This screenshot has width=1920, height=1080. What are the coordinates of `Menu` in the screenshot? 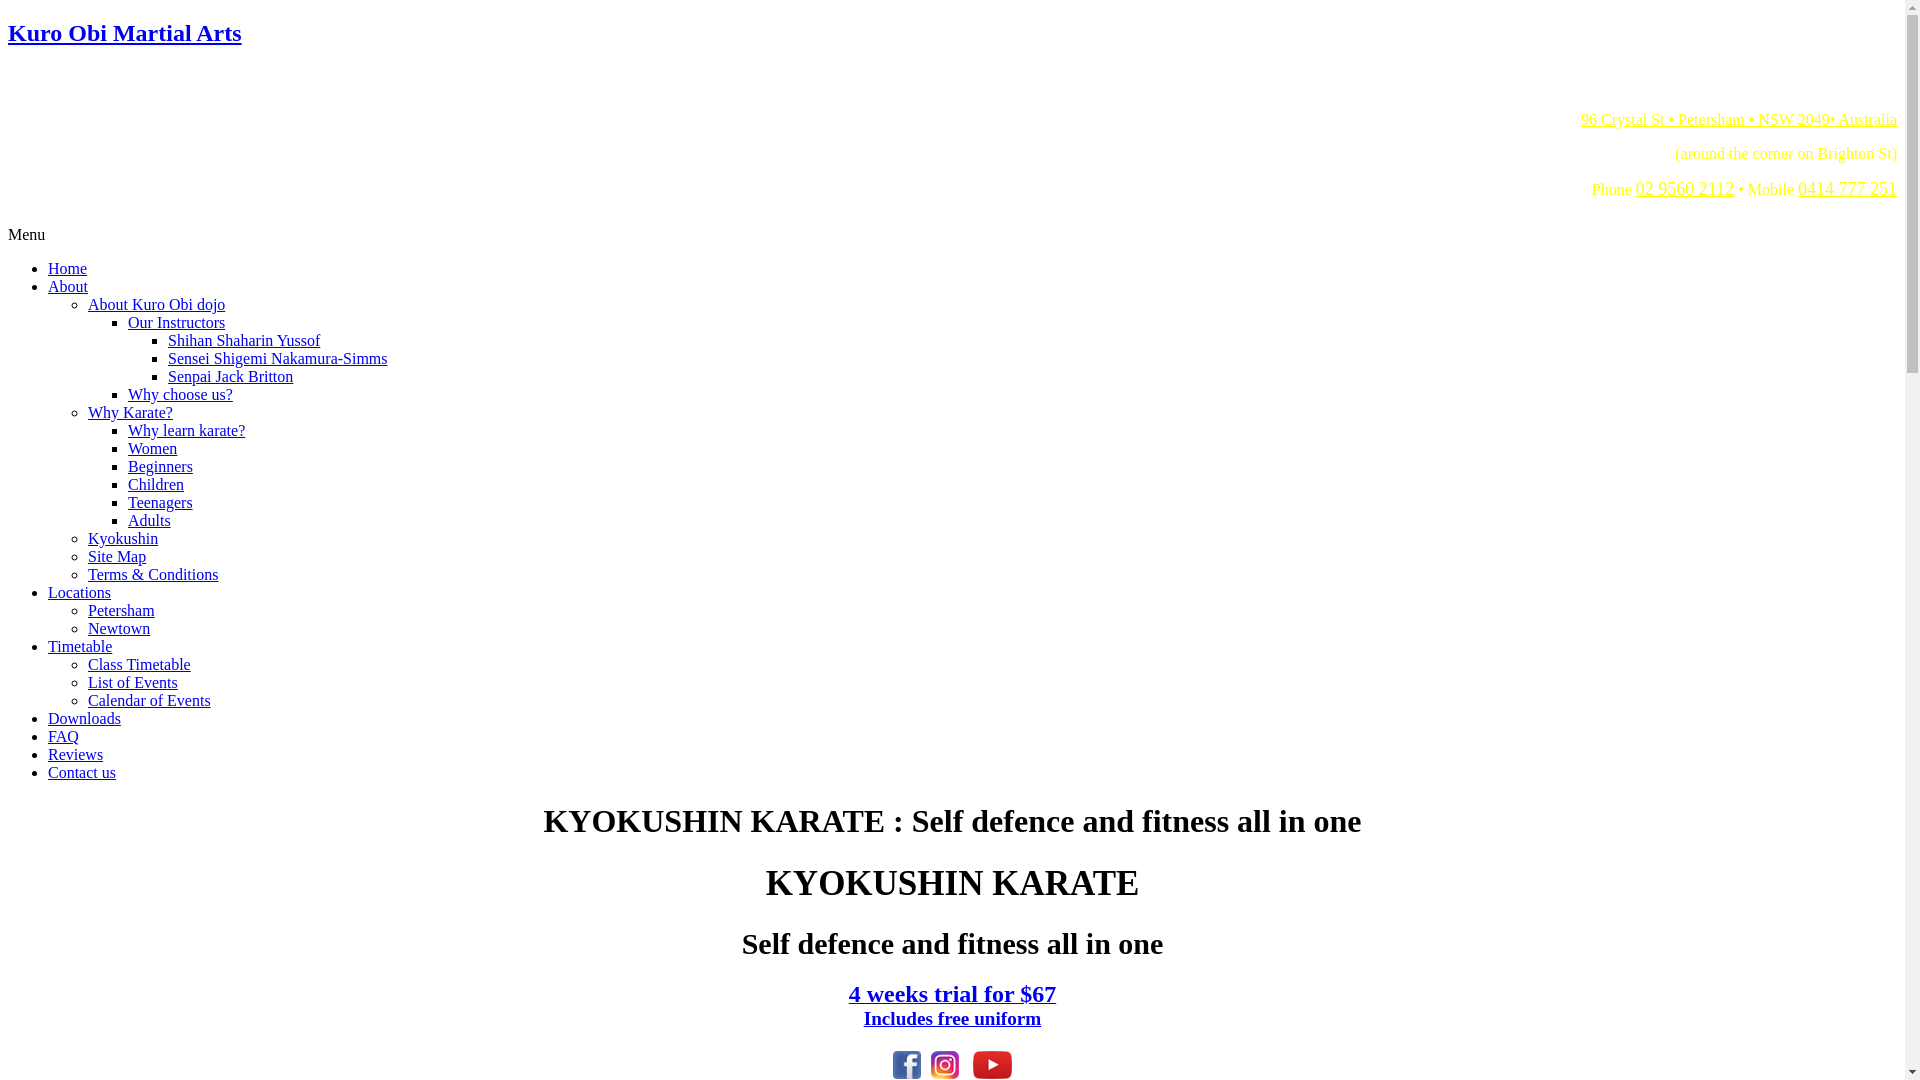 It's located at (26, 234).